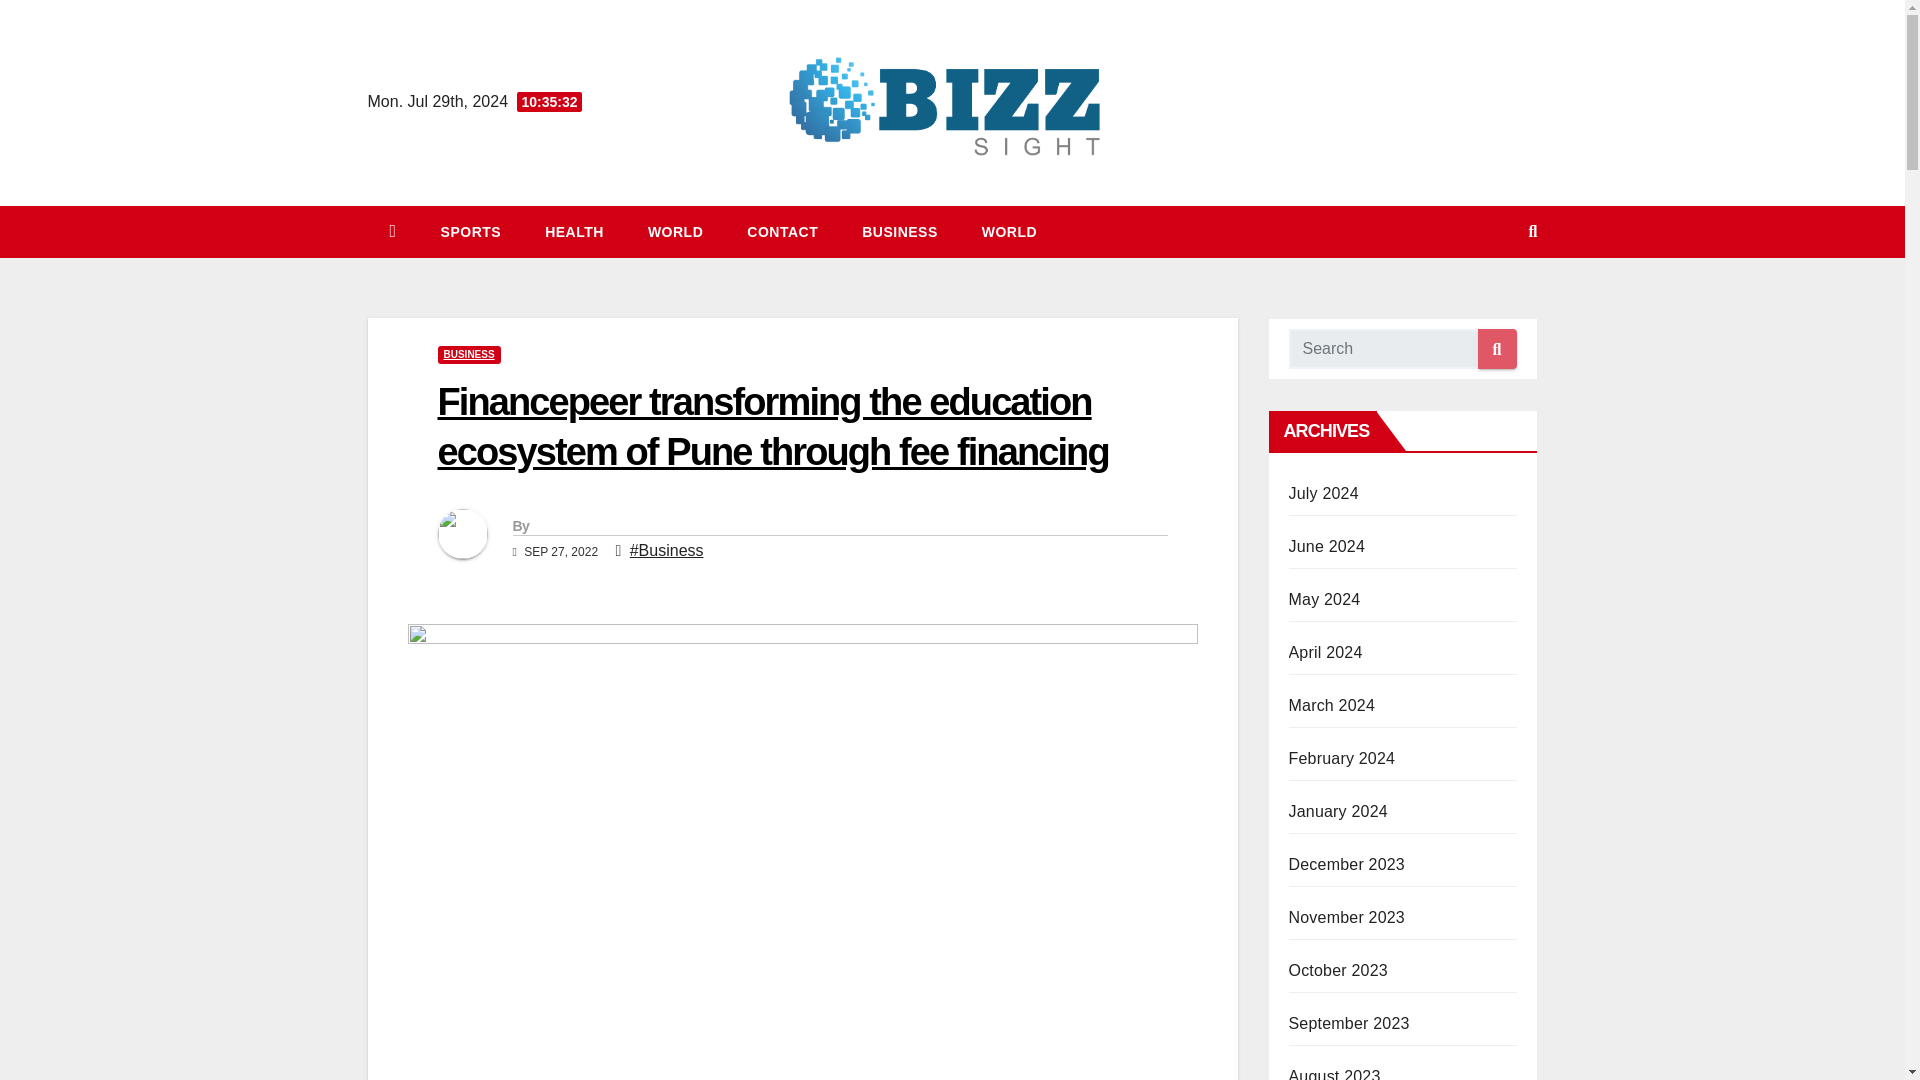 The image size is (1920, 1080). Describe the element at coordinates (1010, 232) in the screenshot. I see `World` at that location.